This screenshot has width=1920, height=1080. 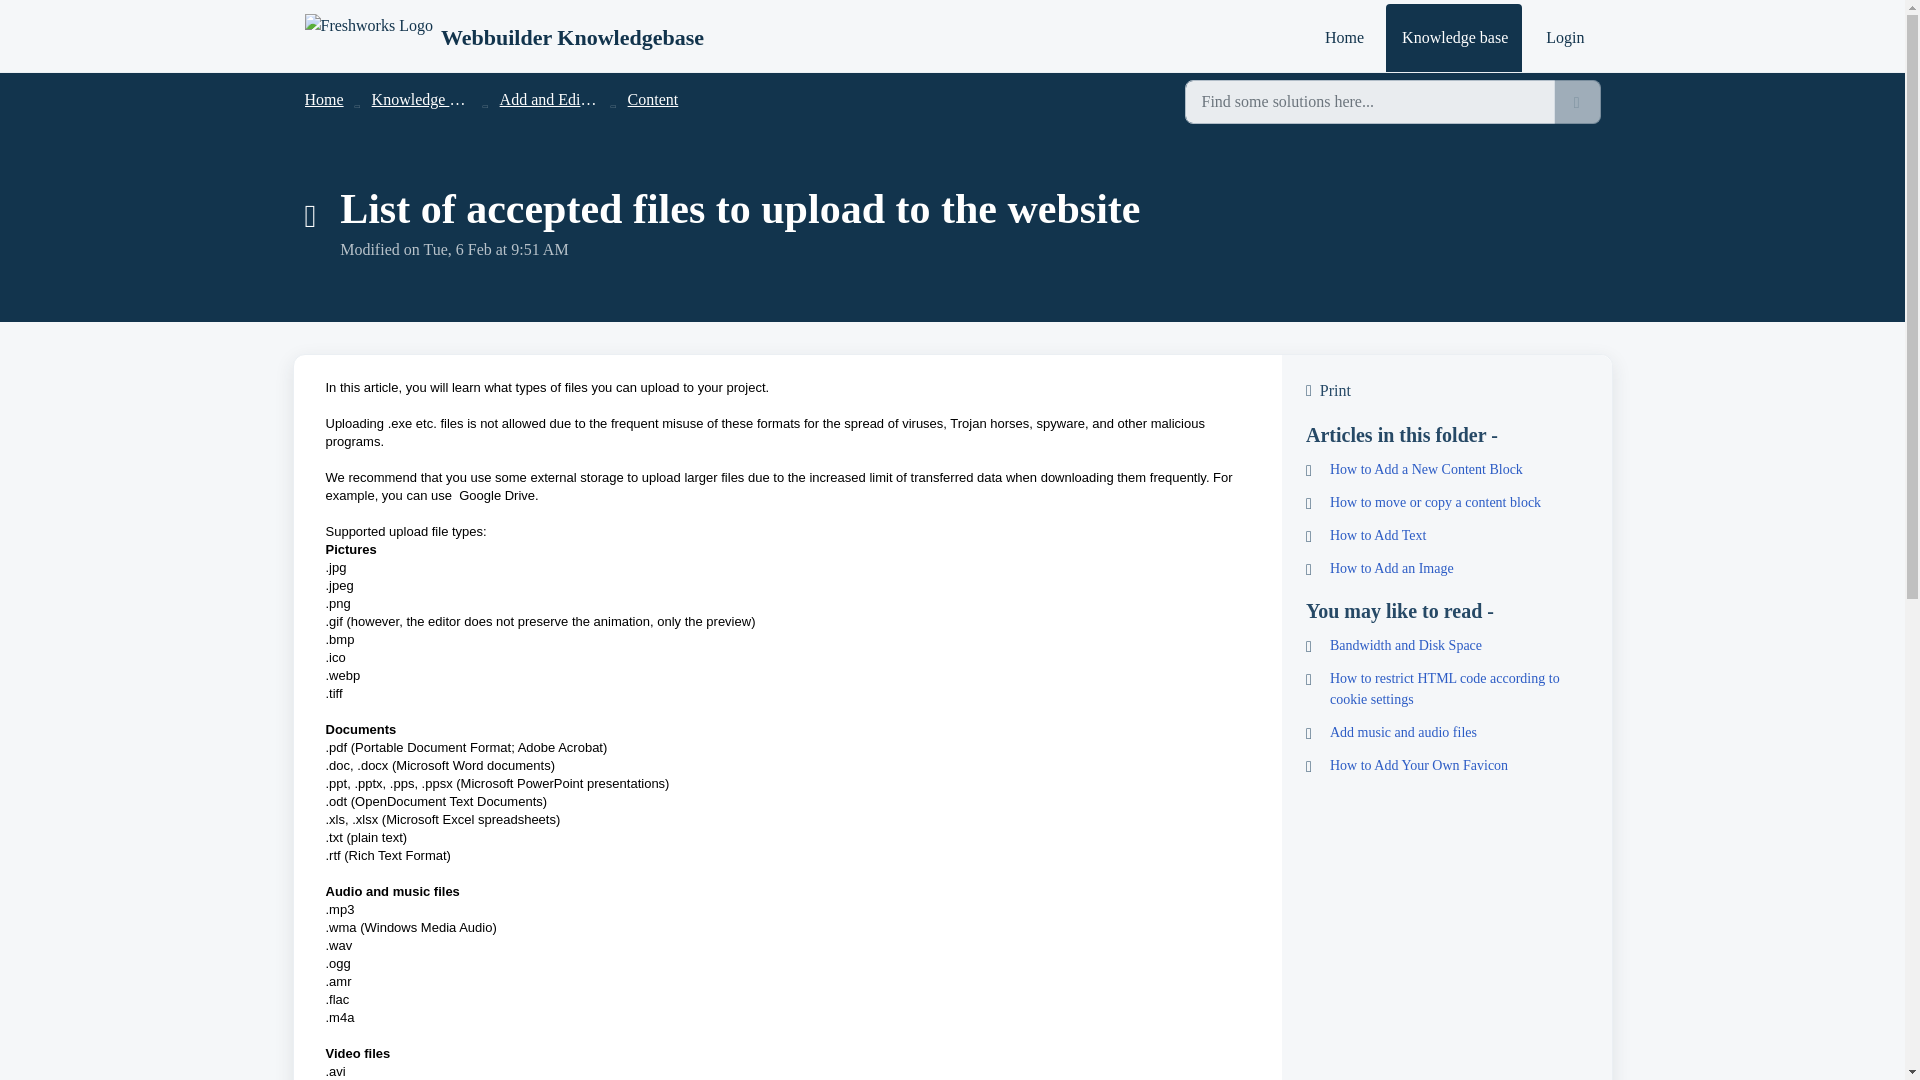 What do you see at coordinates (1446, 645) in the screenshot?
I see `Bandwidth and Disk Space` at bounding box center [1446, 645].